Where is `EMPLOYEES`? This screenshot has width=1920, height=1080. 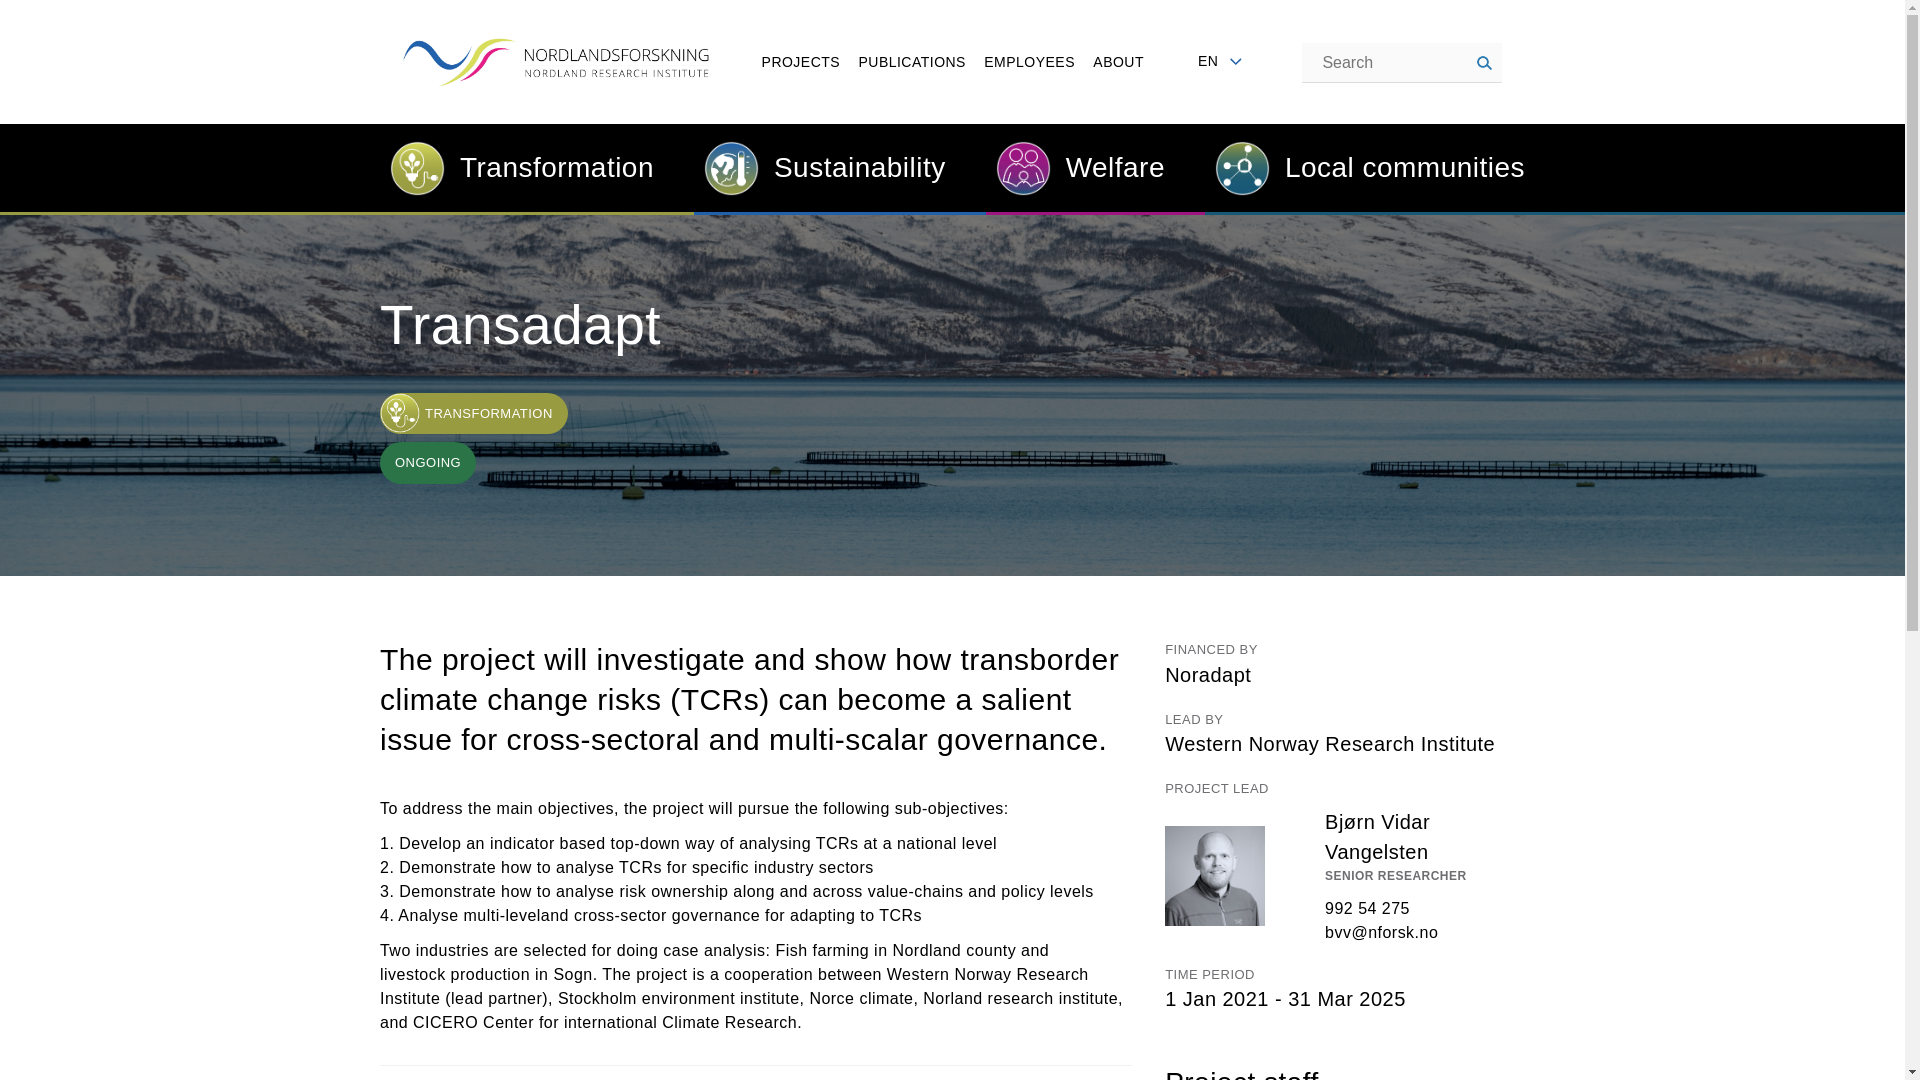 EMPLOYEES is located at coordinates (1029, 62).